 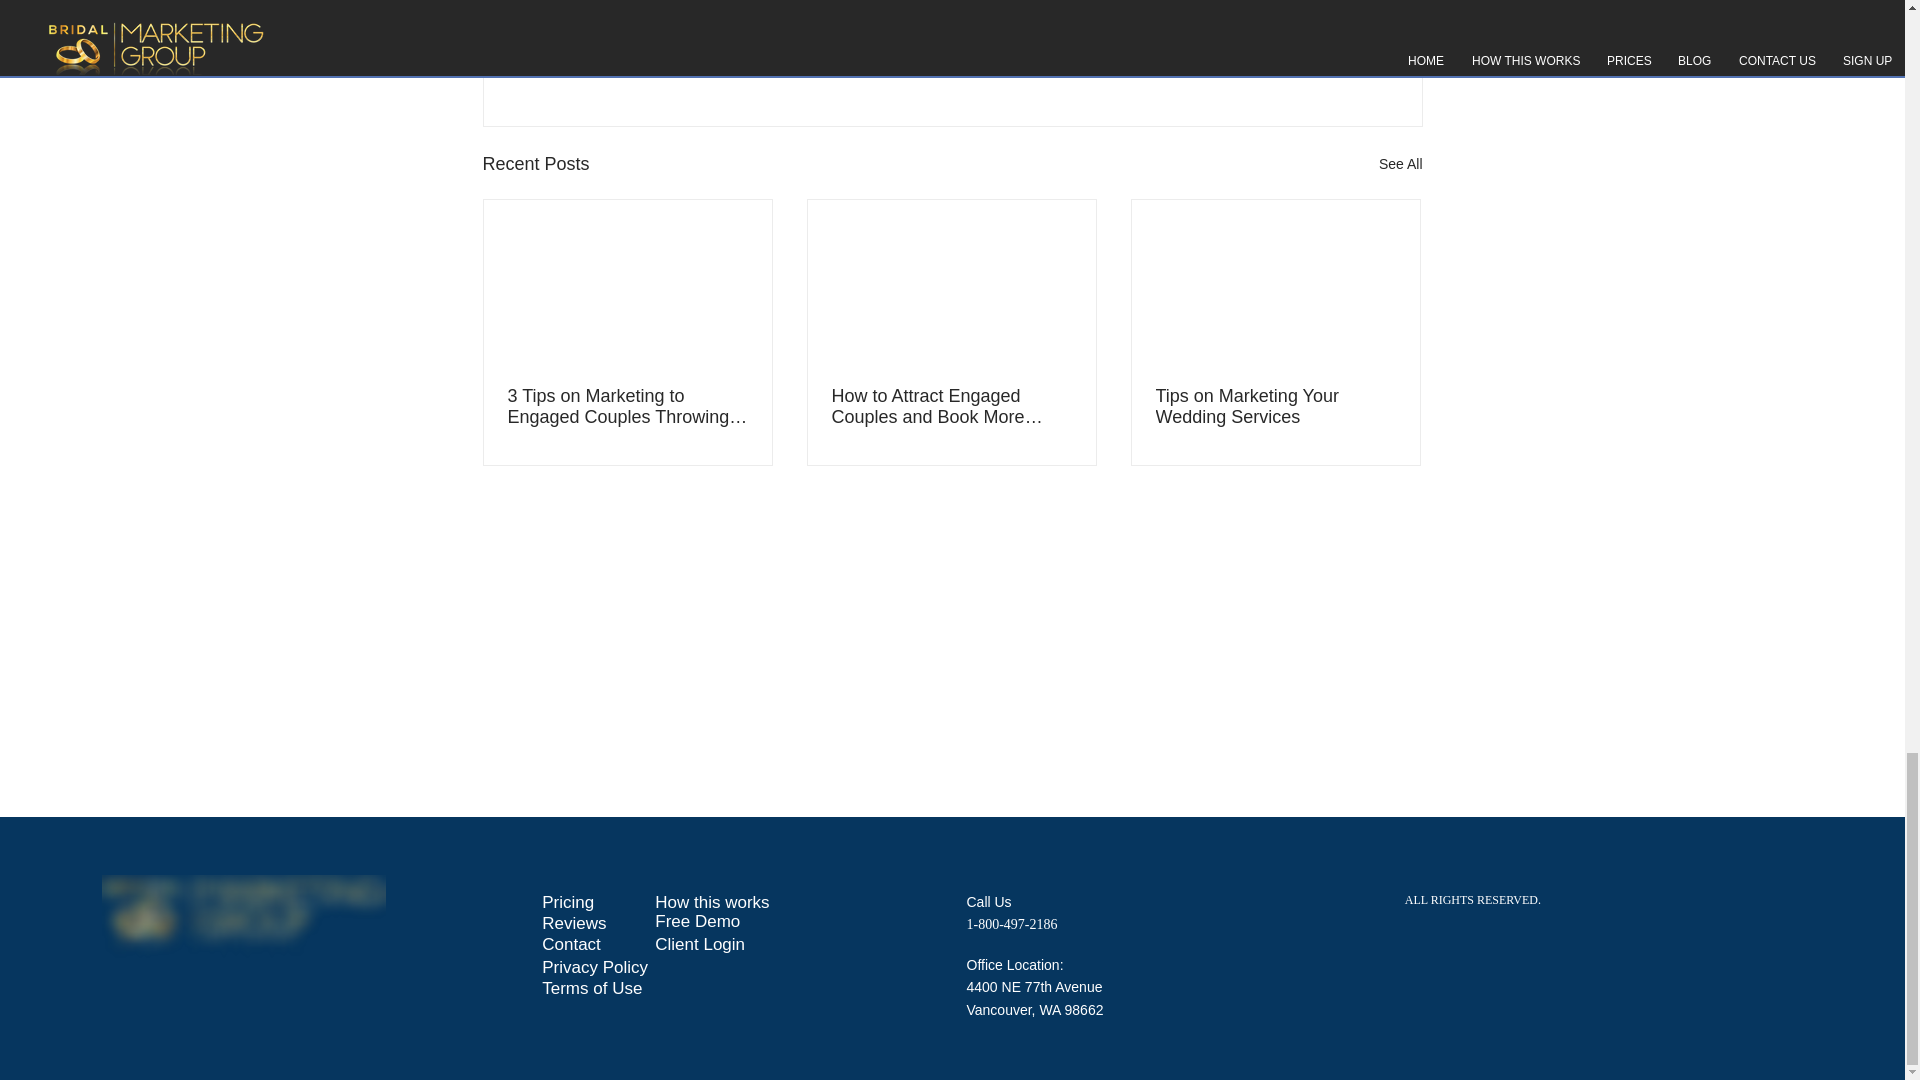 I want to click on Terms of Use, so click(x=598, y=988).